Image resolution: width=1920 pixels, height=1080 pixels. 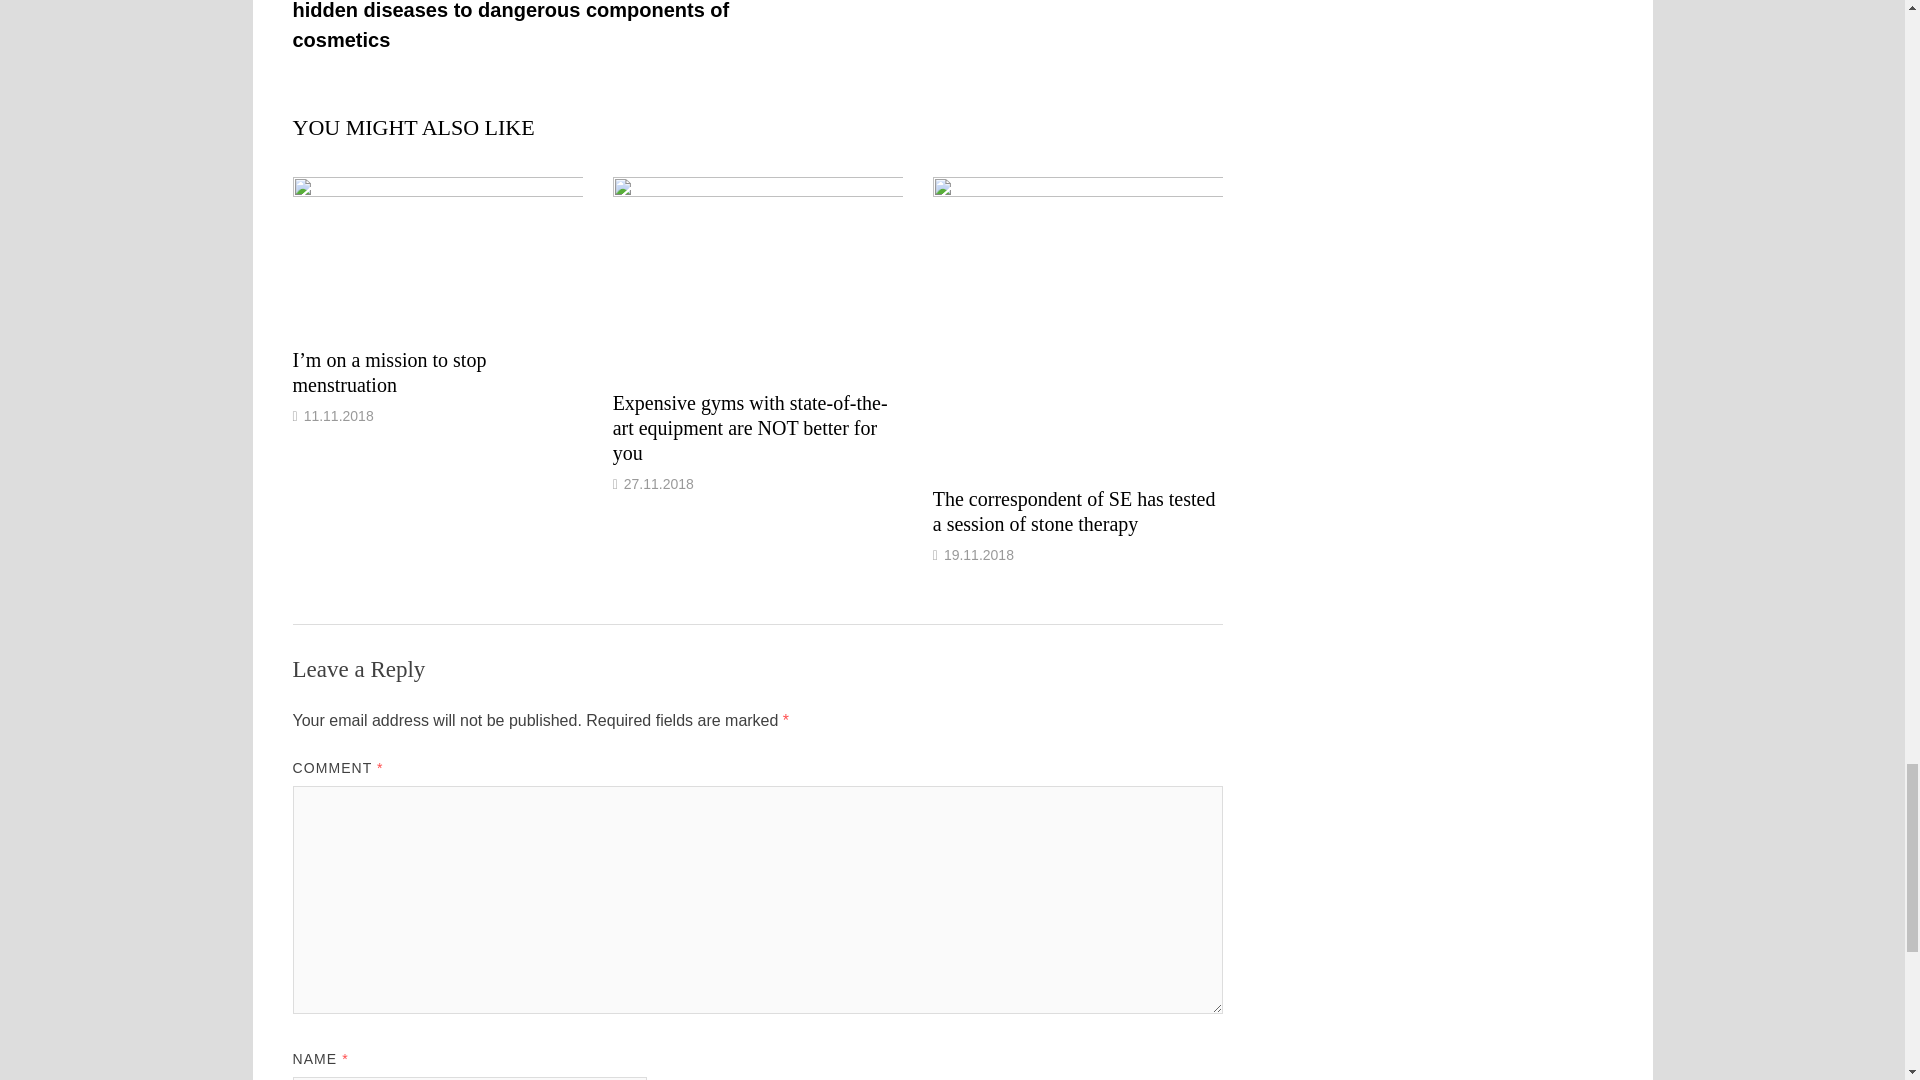 What do you see at coordinates (658, 484) in the screenshot?
I see `27.11.2018` at bounding box center [658, 484].